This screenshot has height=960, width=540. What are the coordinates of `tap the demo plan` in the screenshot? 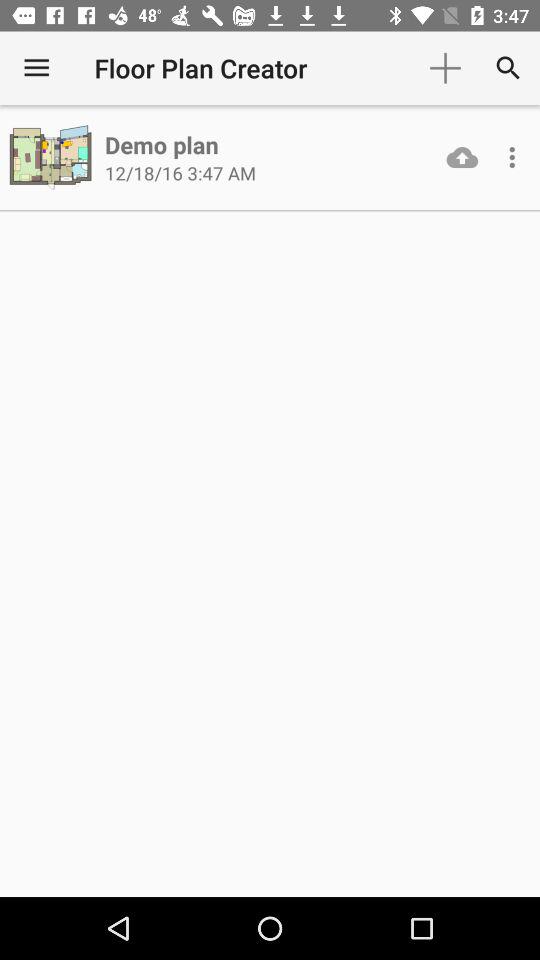 It's located at (162, 144).